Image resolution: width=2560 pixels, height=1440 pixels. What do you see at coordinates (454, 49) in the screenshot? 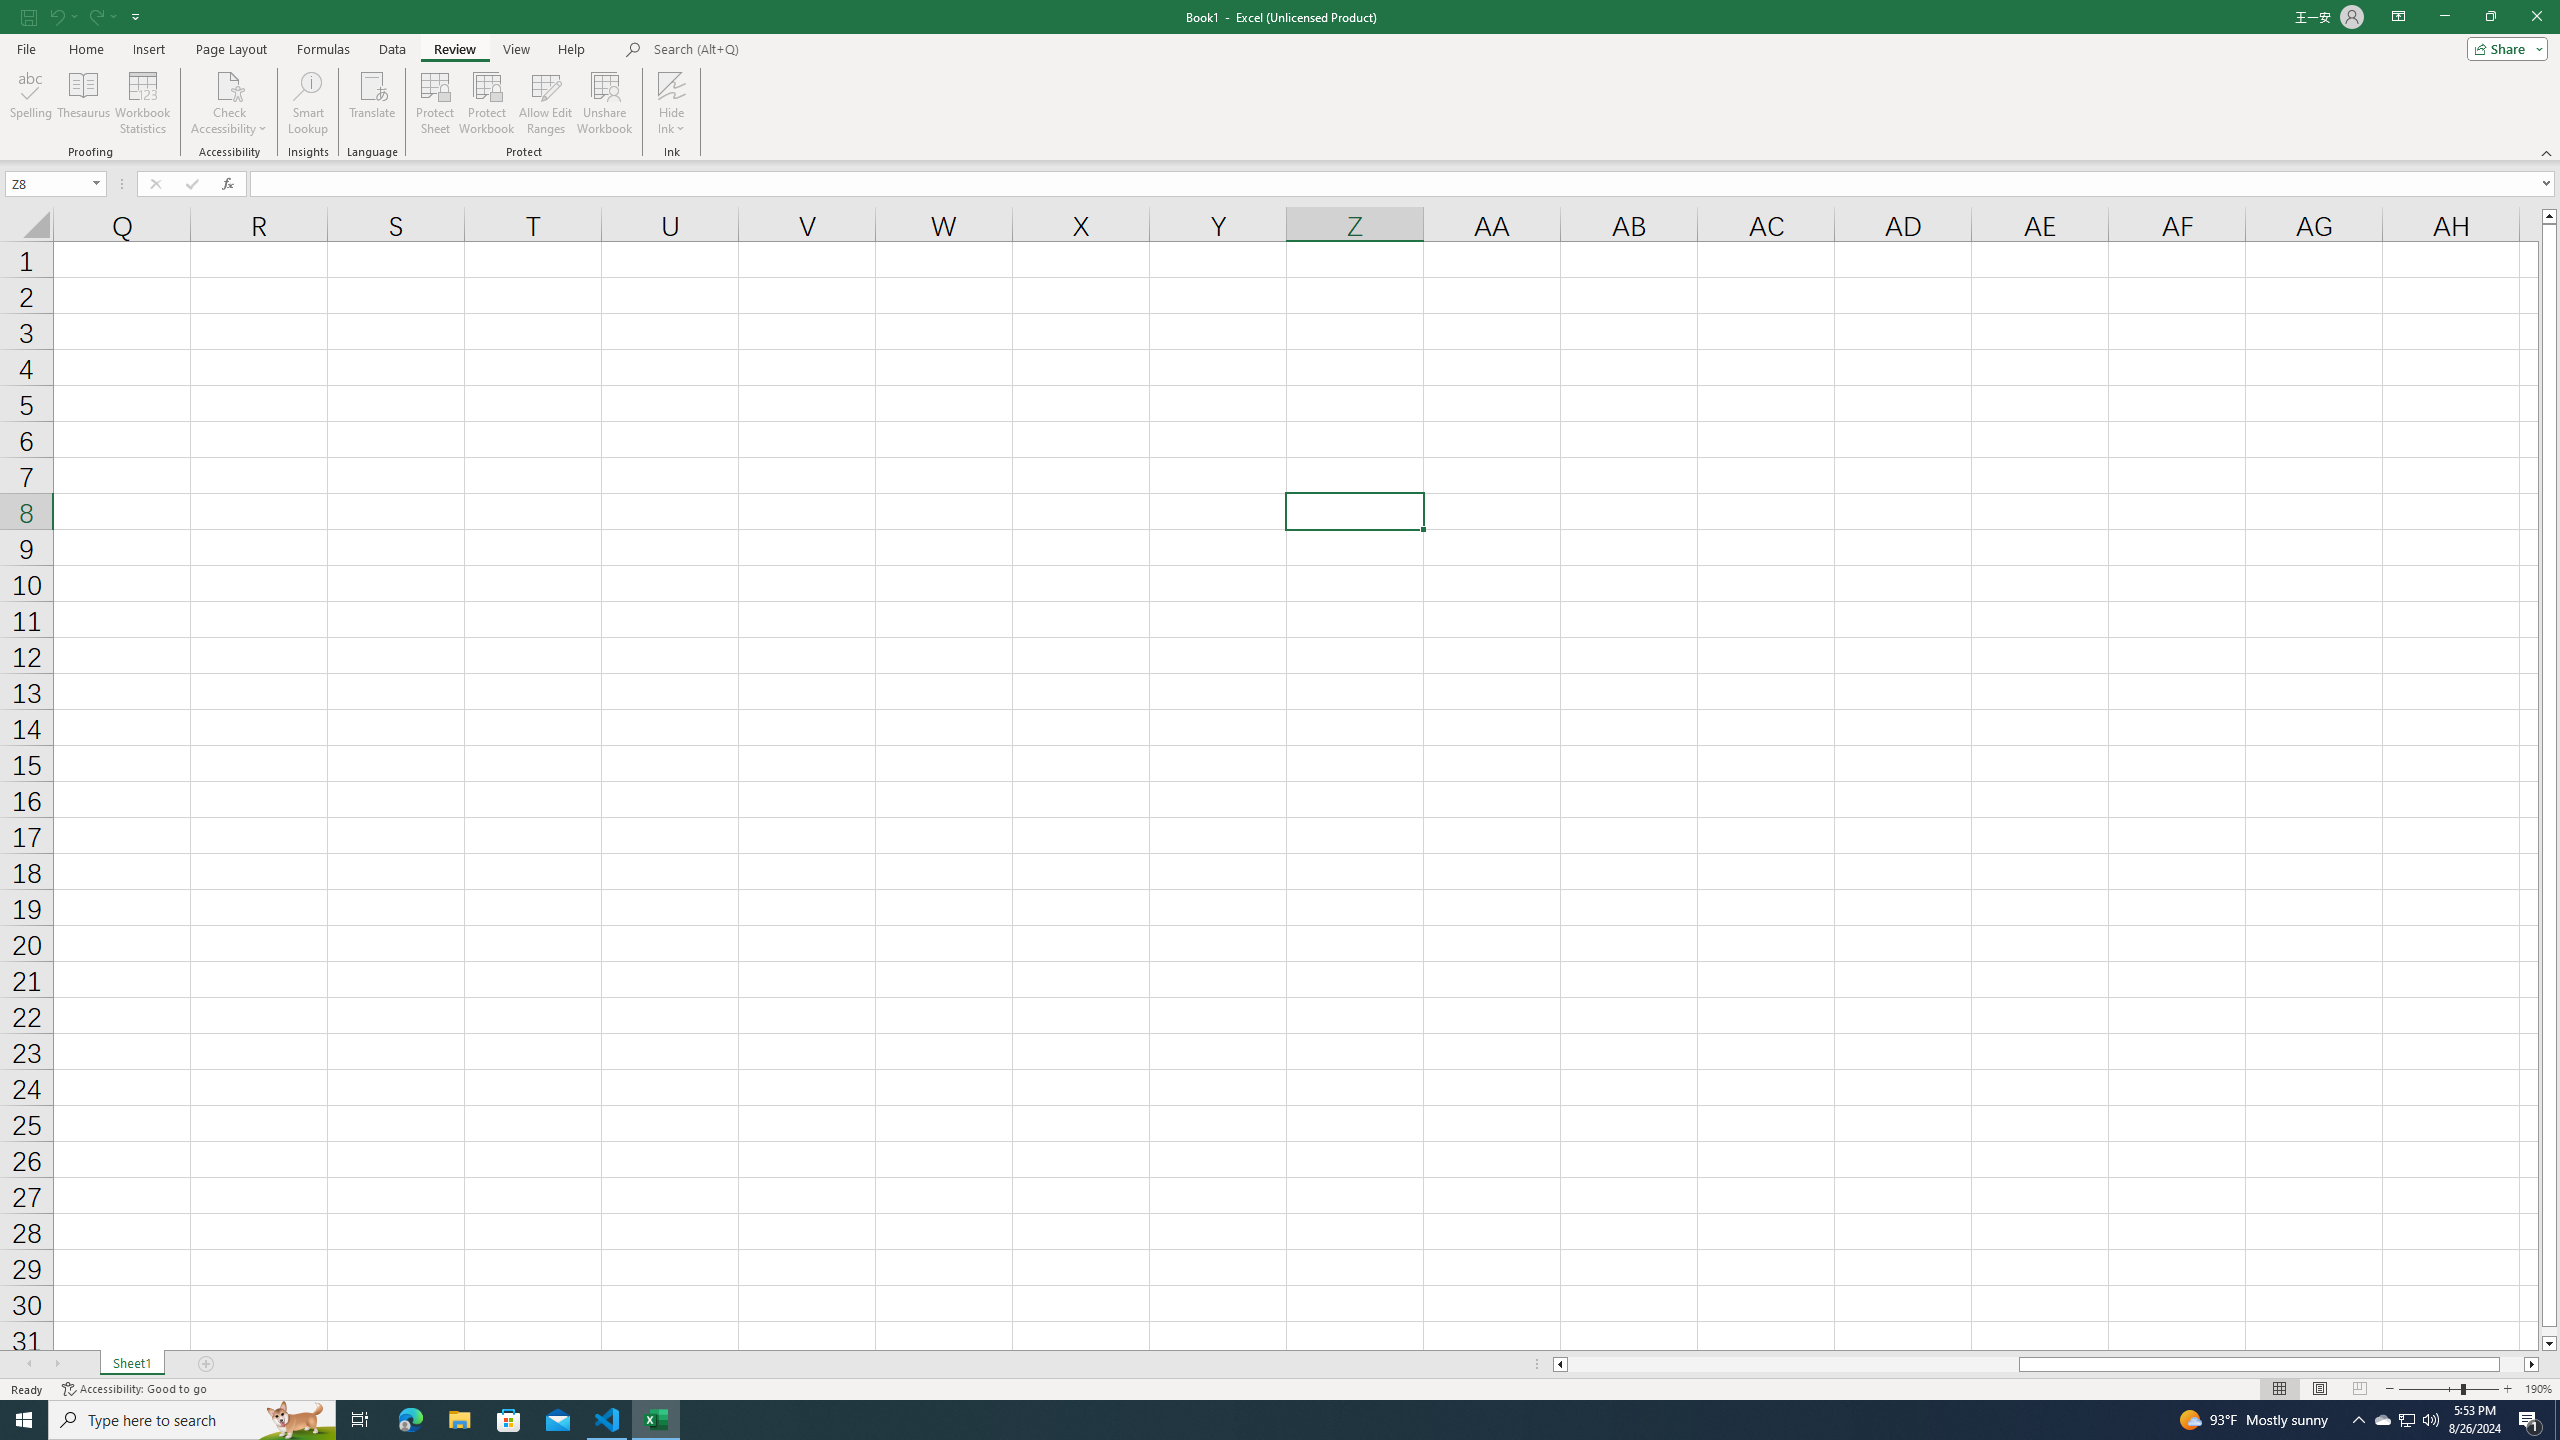
I see `Review` at bounding box center [454, 49].